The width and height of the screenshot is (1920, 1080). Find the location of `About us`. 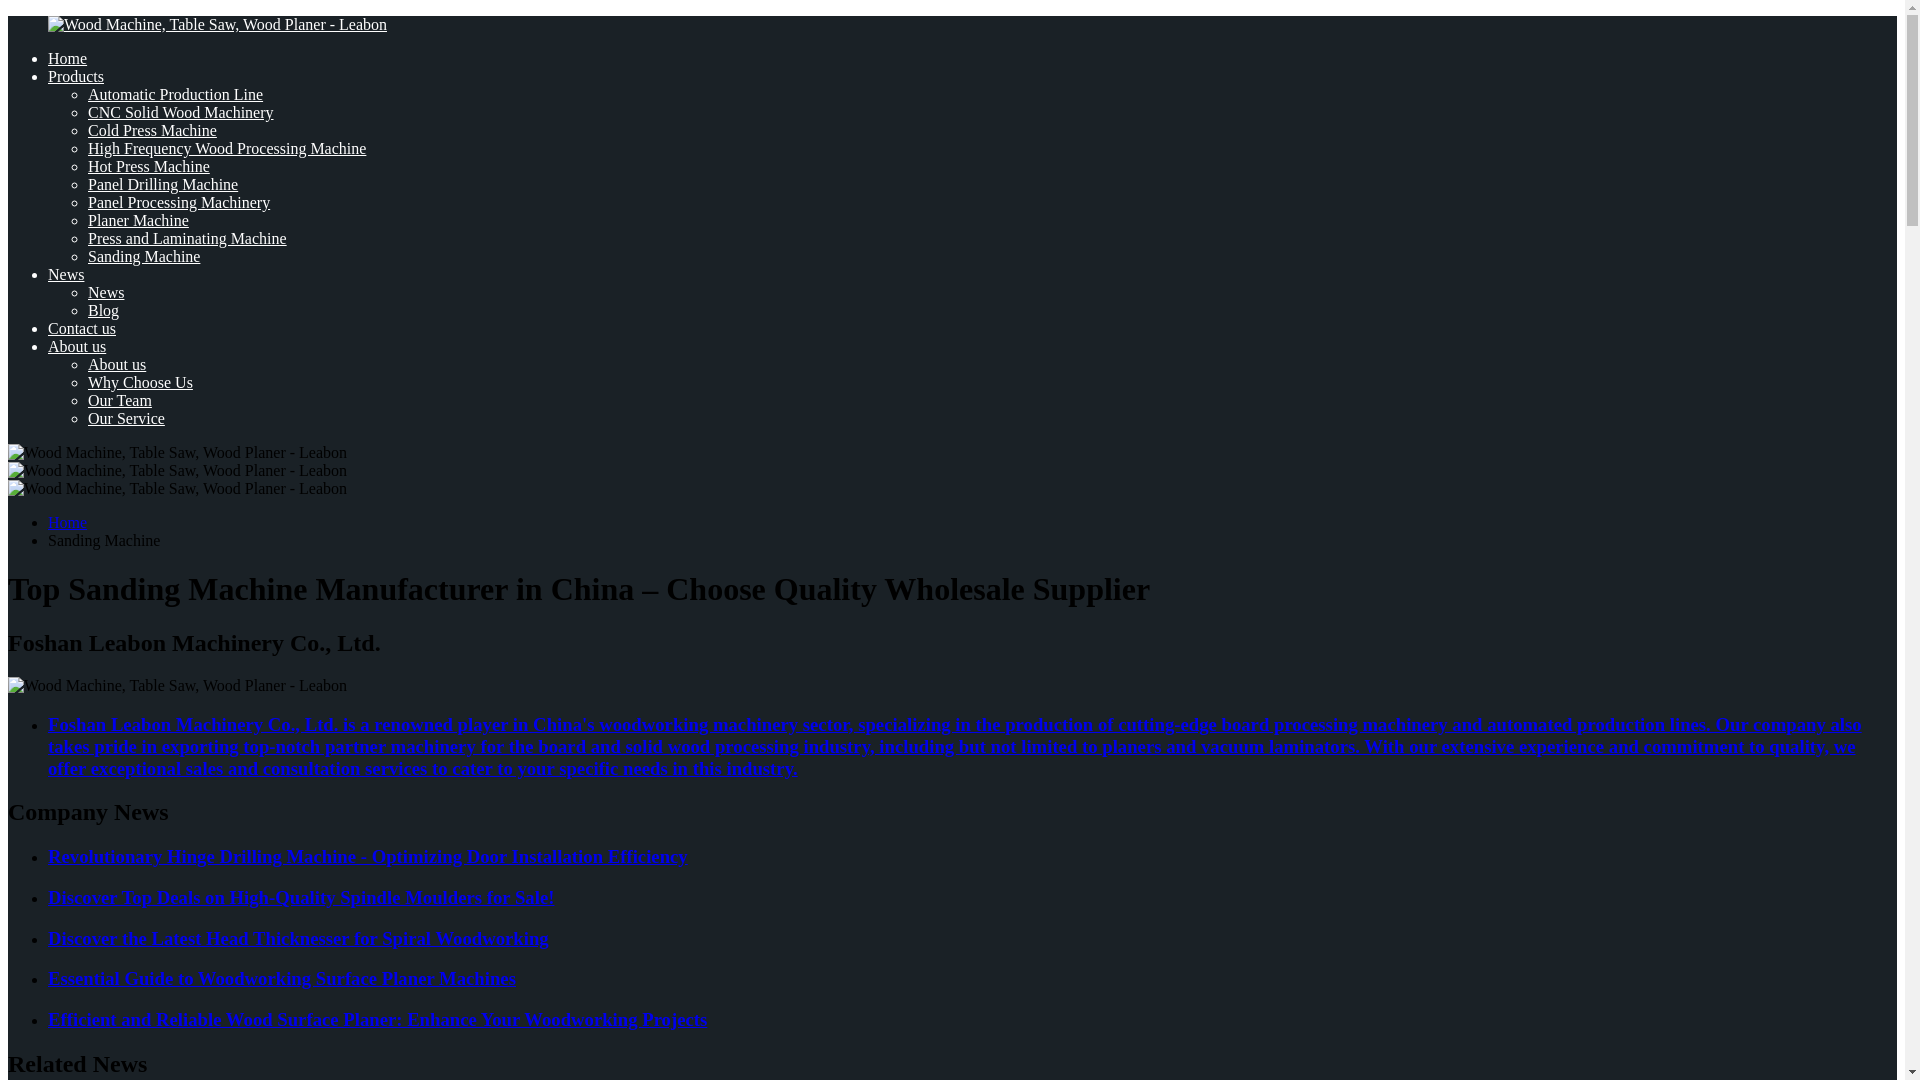

About us is located at coordinates (76, 346).